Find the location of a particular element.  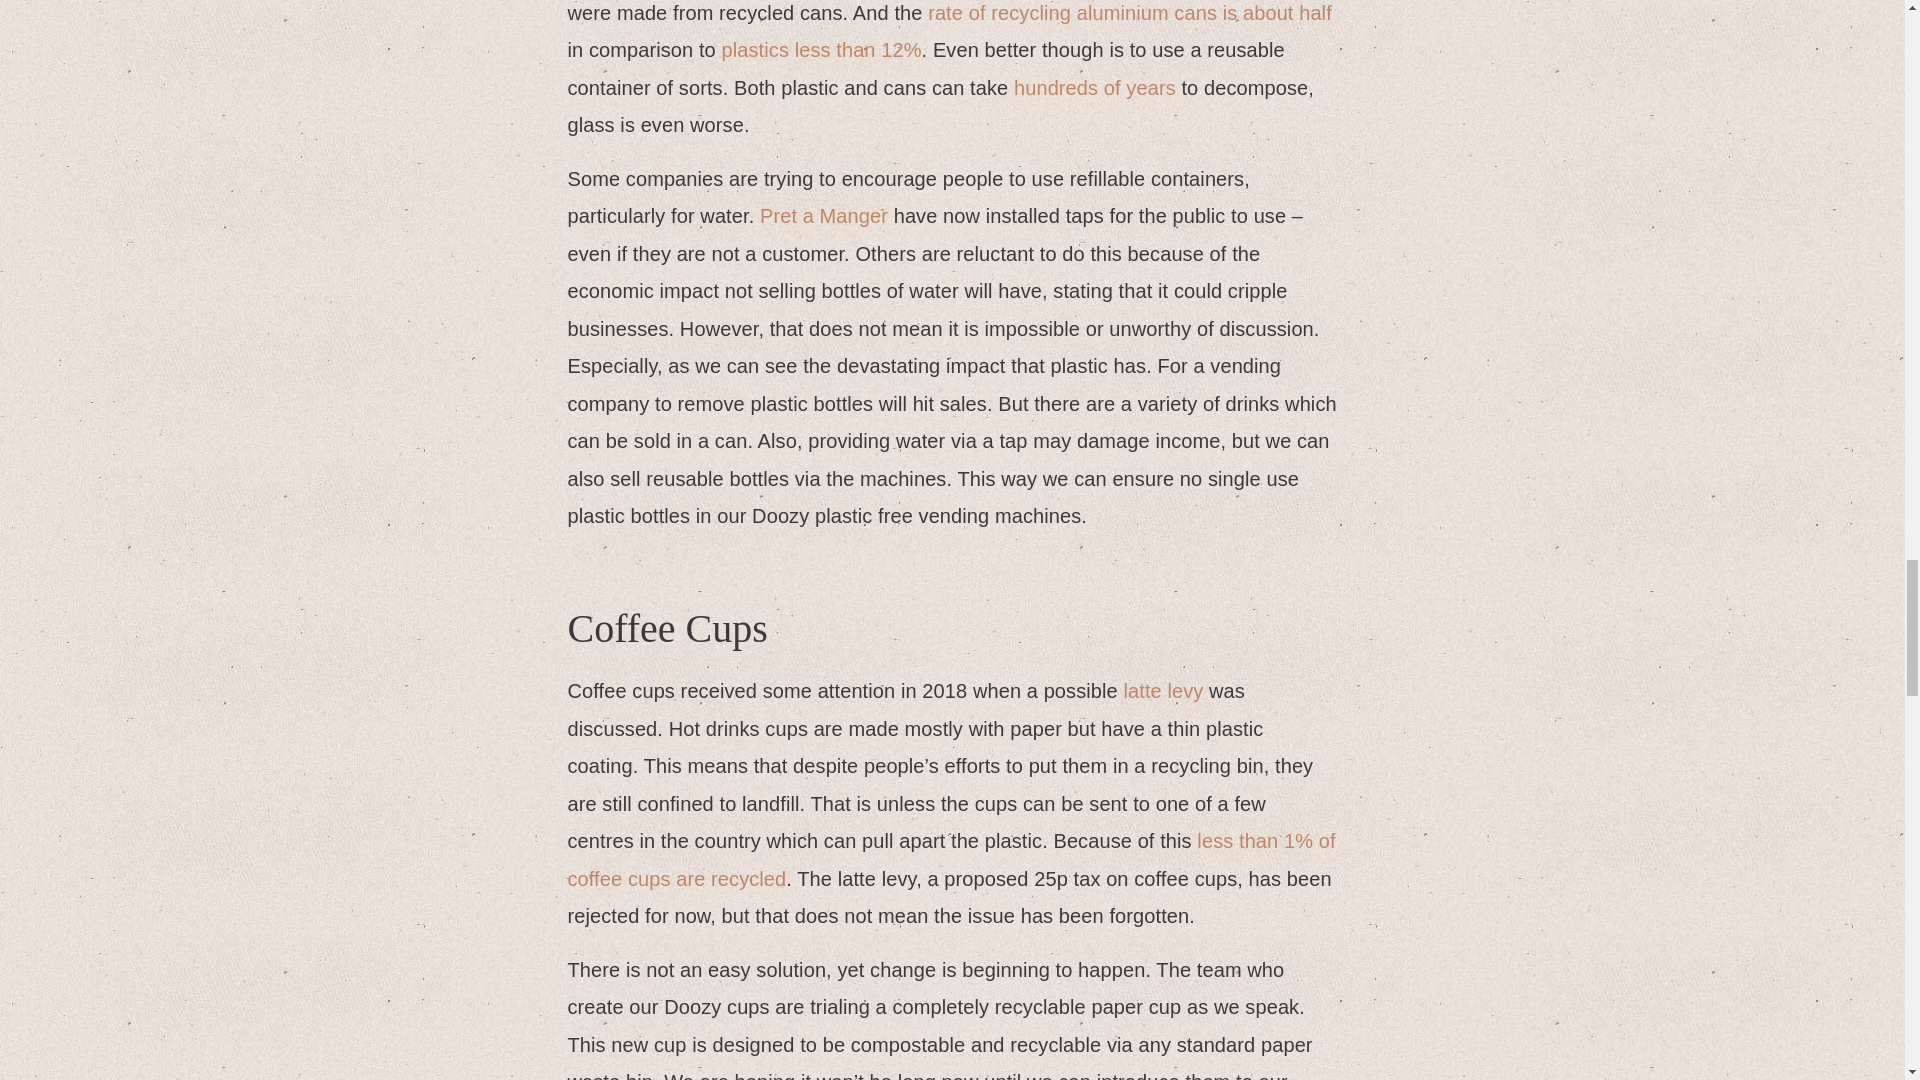

rate of recycling aluminium cans is about half is located at coordinates (1130, 12).